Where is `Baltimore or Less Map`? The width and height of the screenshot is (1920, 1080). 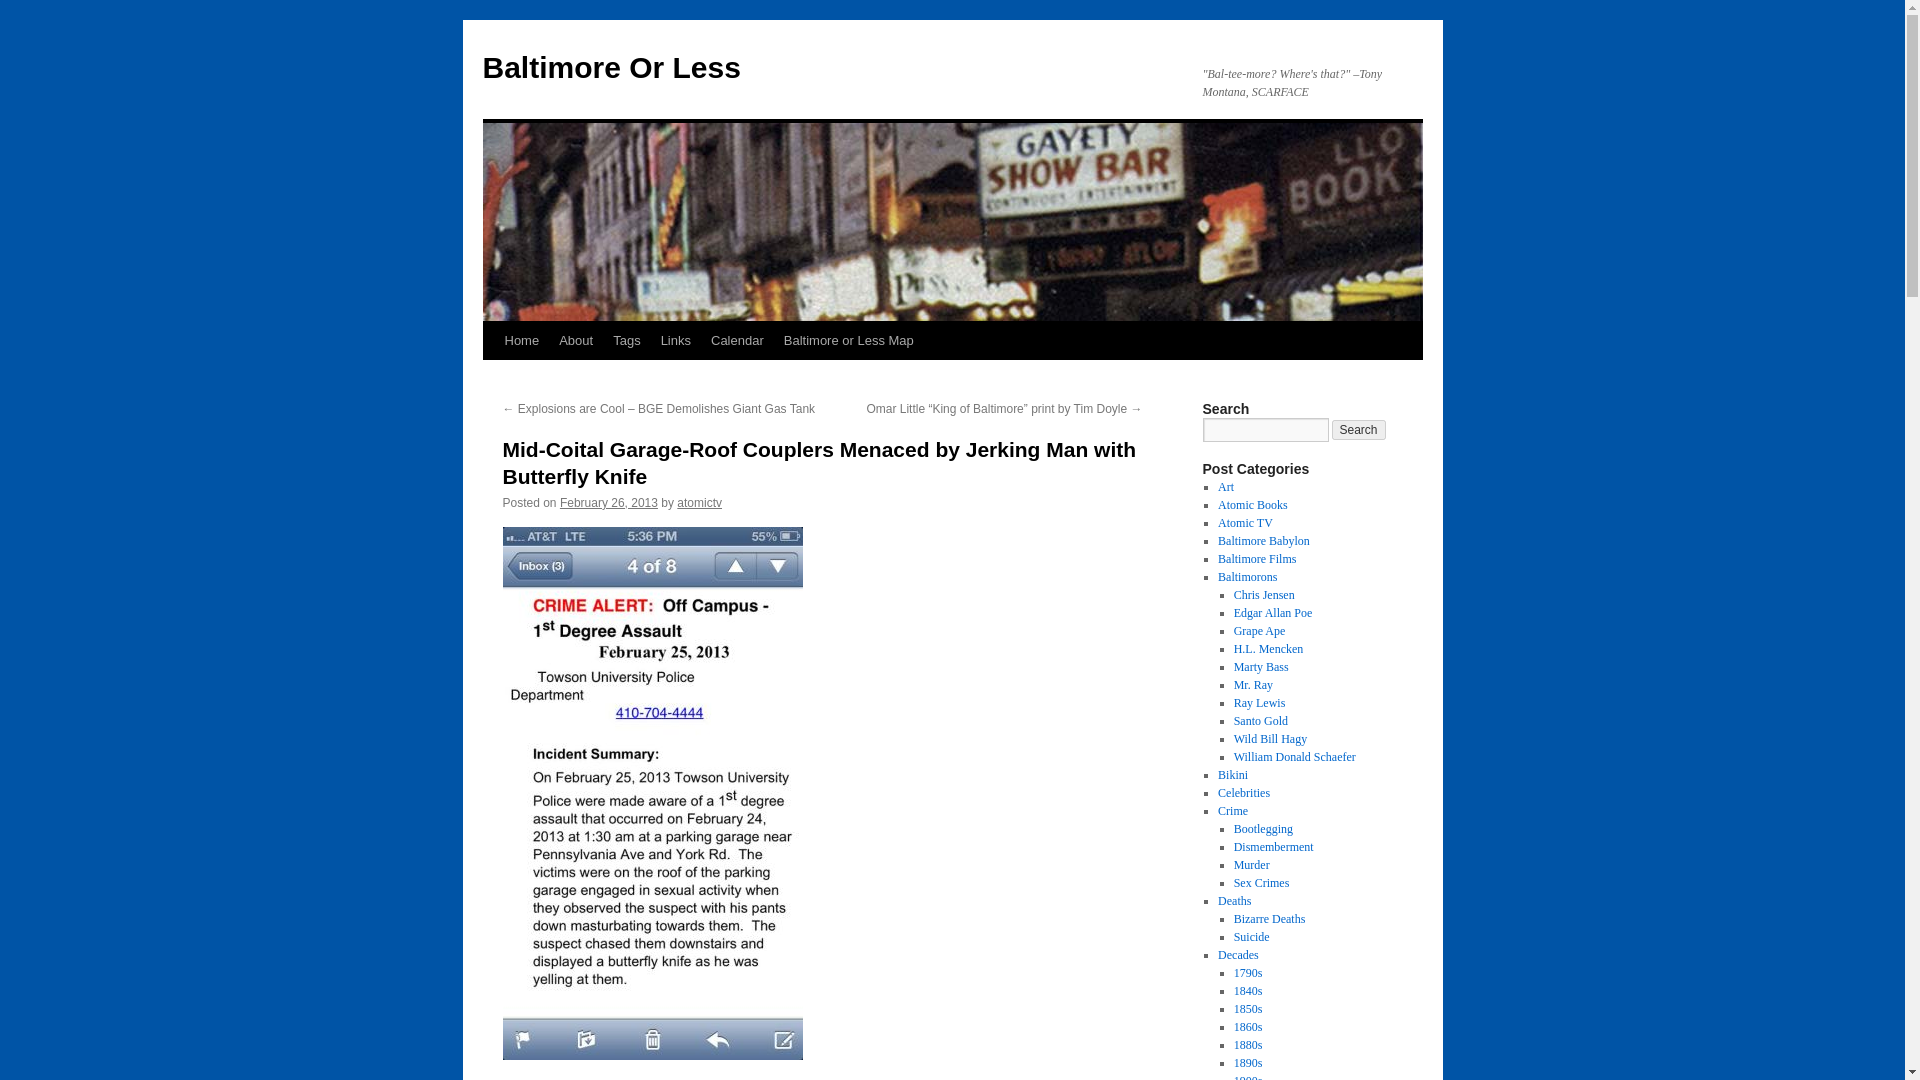
Baltimore or Less Map is located at coordinates (848, 340).